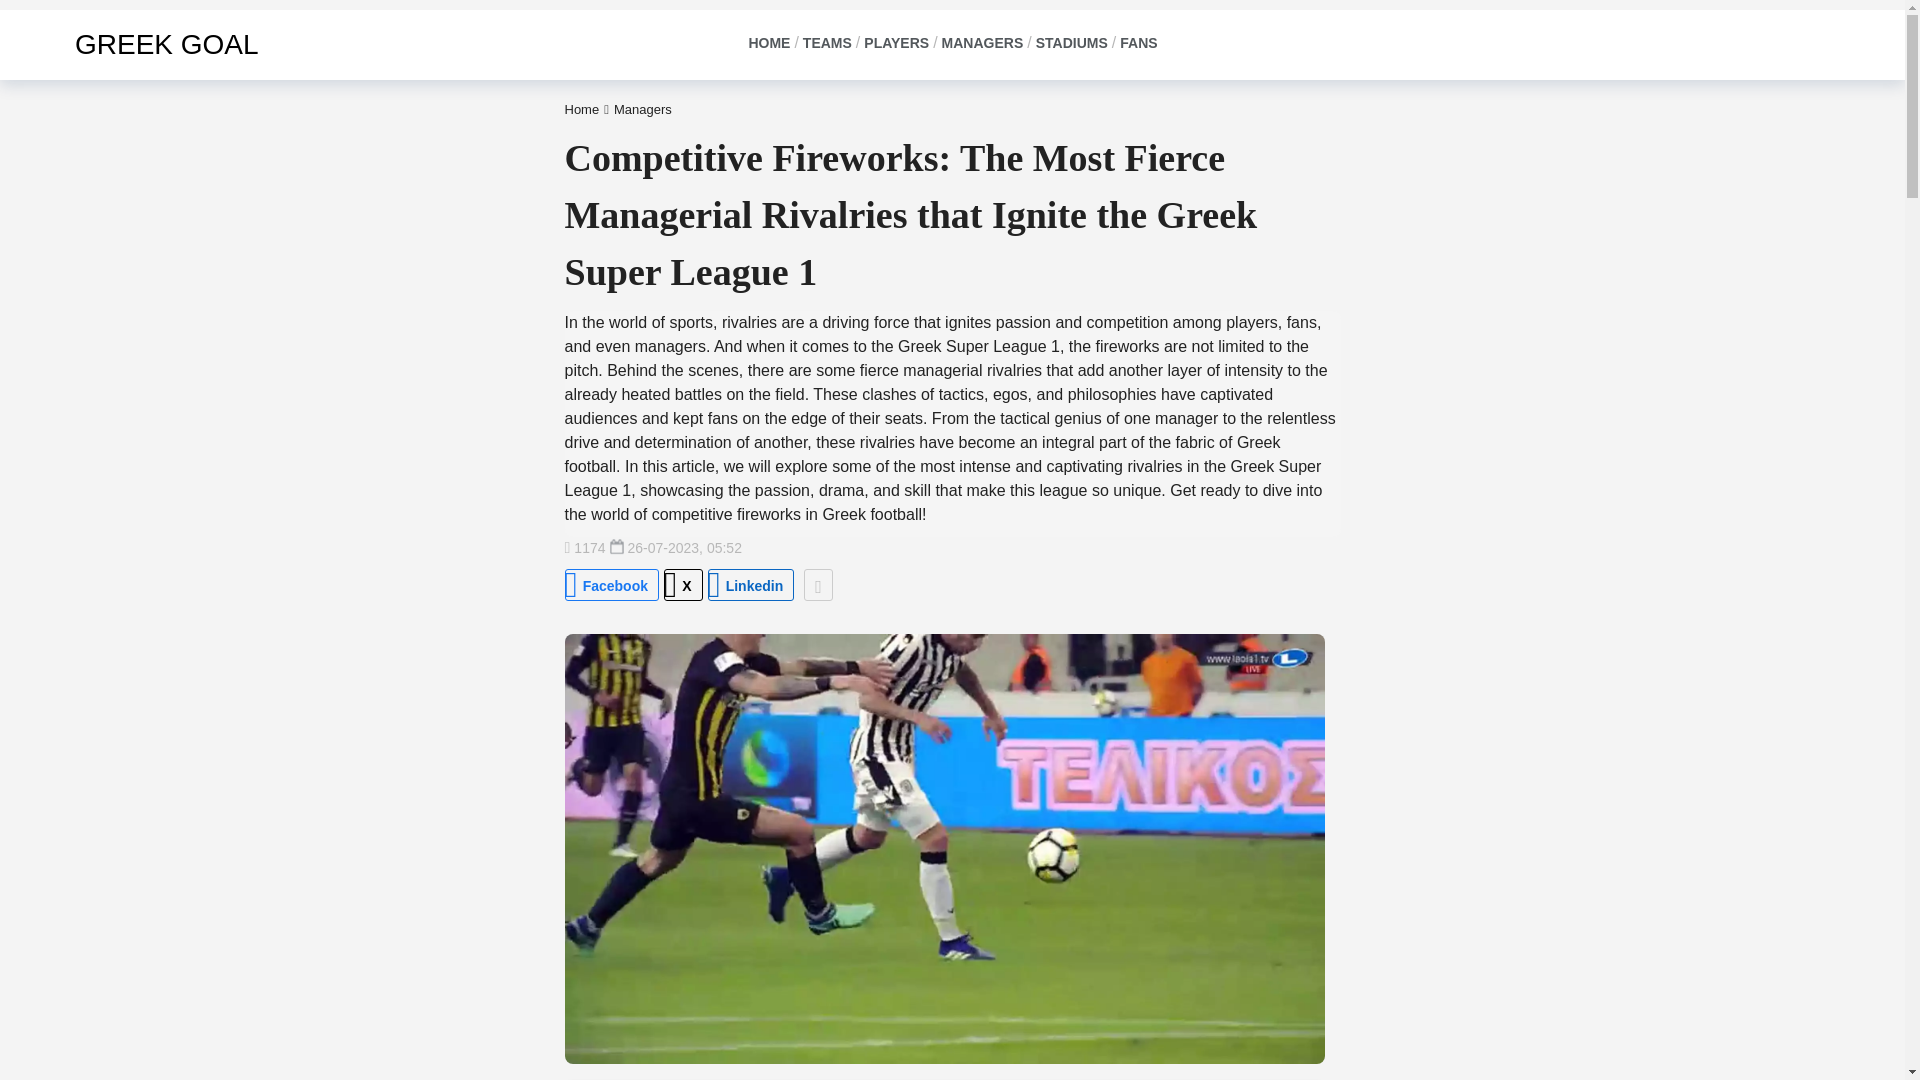  Describe the element at coordinates (982, 43) in the screenshot. I see `MANAGERS` at that location.